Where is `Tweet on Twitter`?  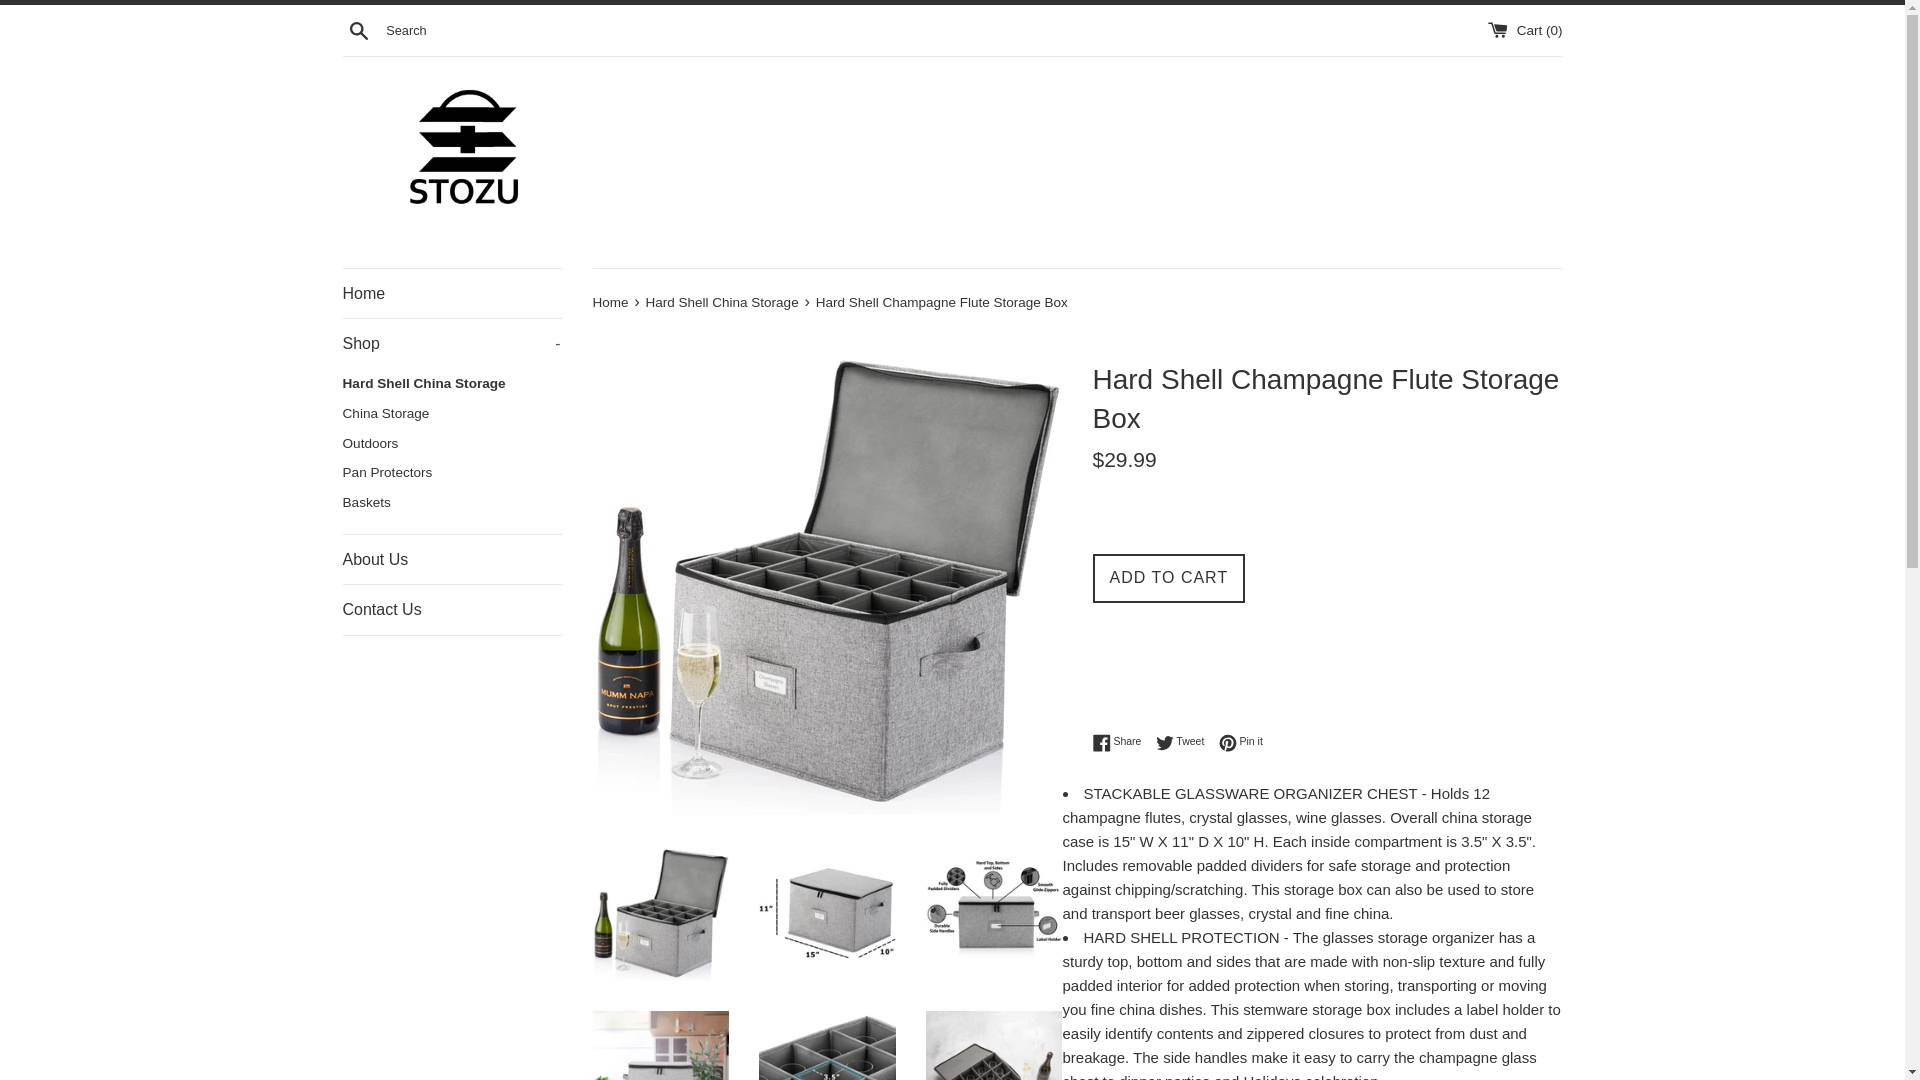
Tweet on Twitter is located at coordinates (1121, 742).